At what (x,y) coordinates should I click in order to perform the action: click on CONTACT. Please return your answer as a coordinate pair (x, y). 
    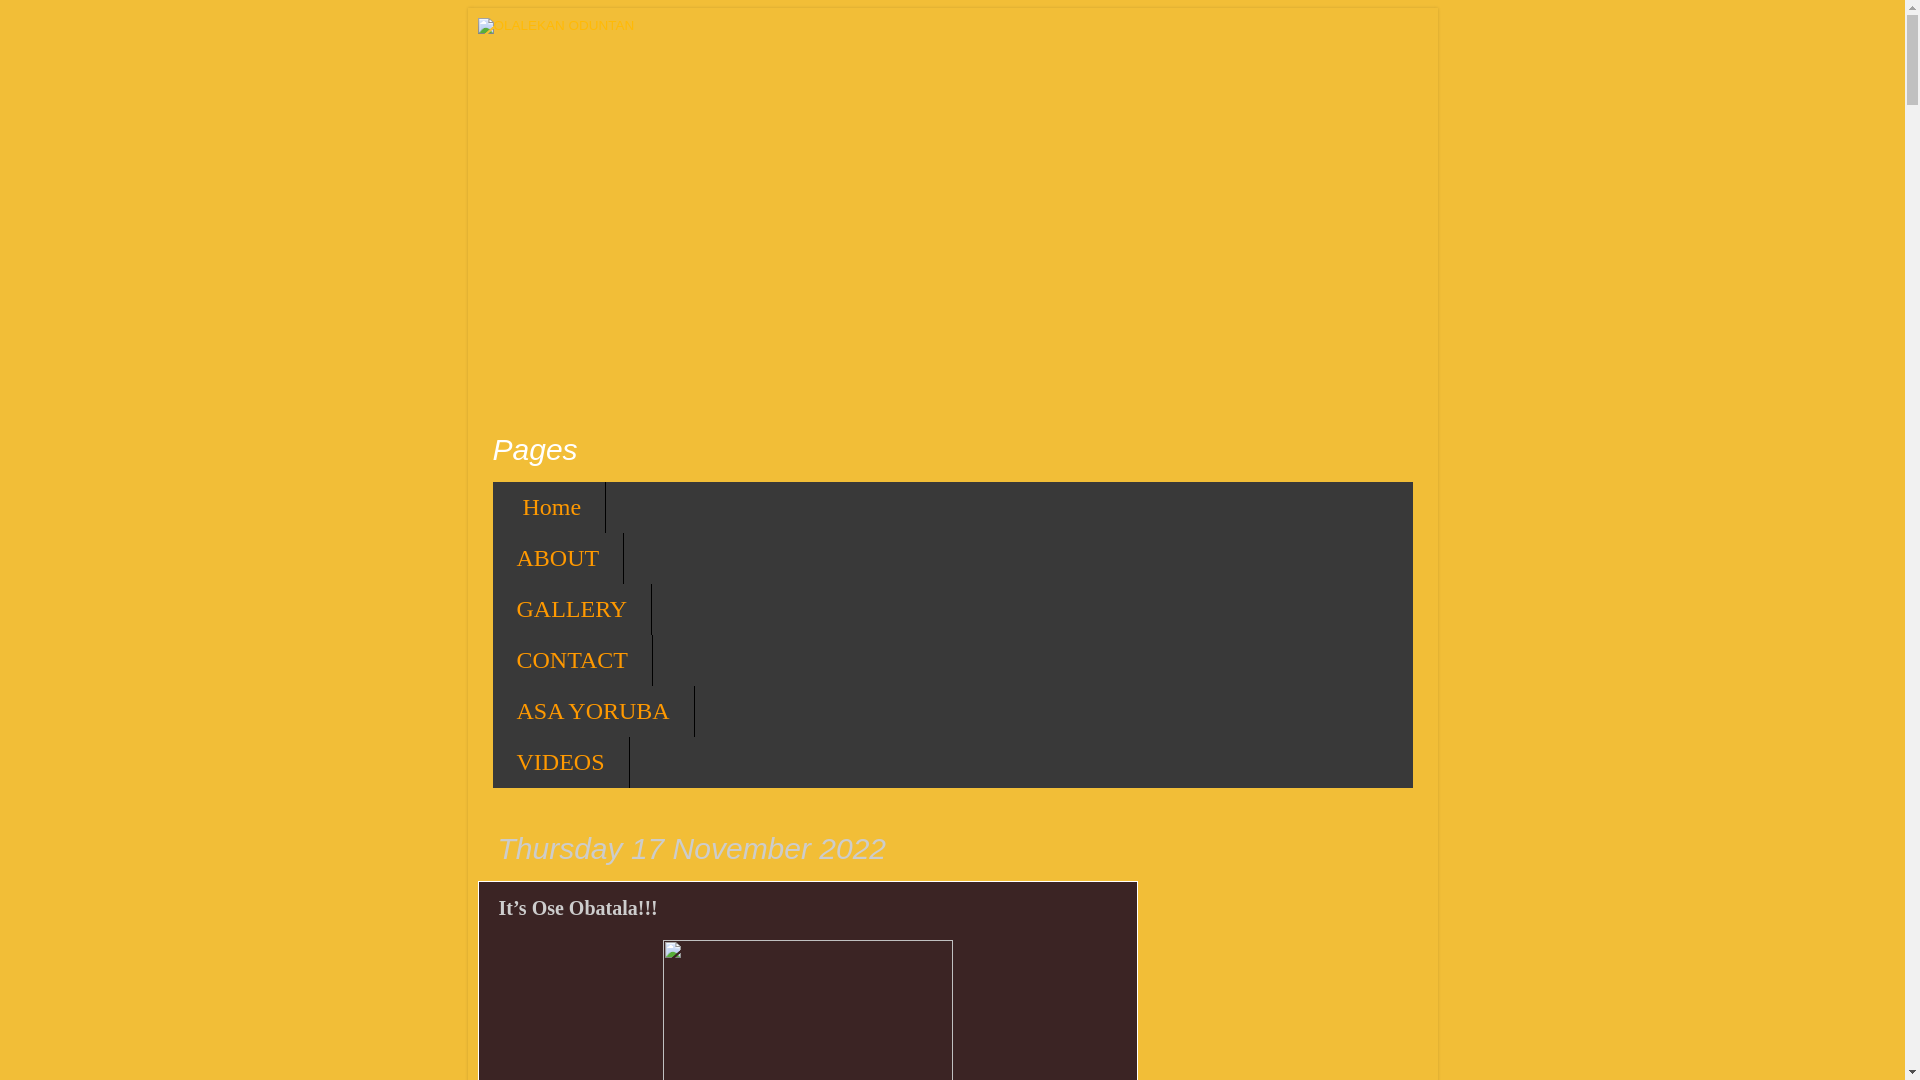
    Looking at the image, I should click on (572, 660).